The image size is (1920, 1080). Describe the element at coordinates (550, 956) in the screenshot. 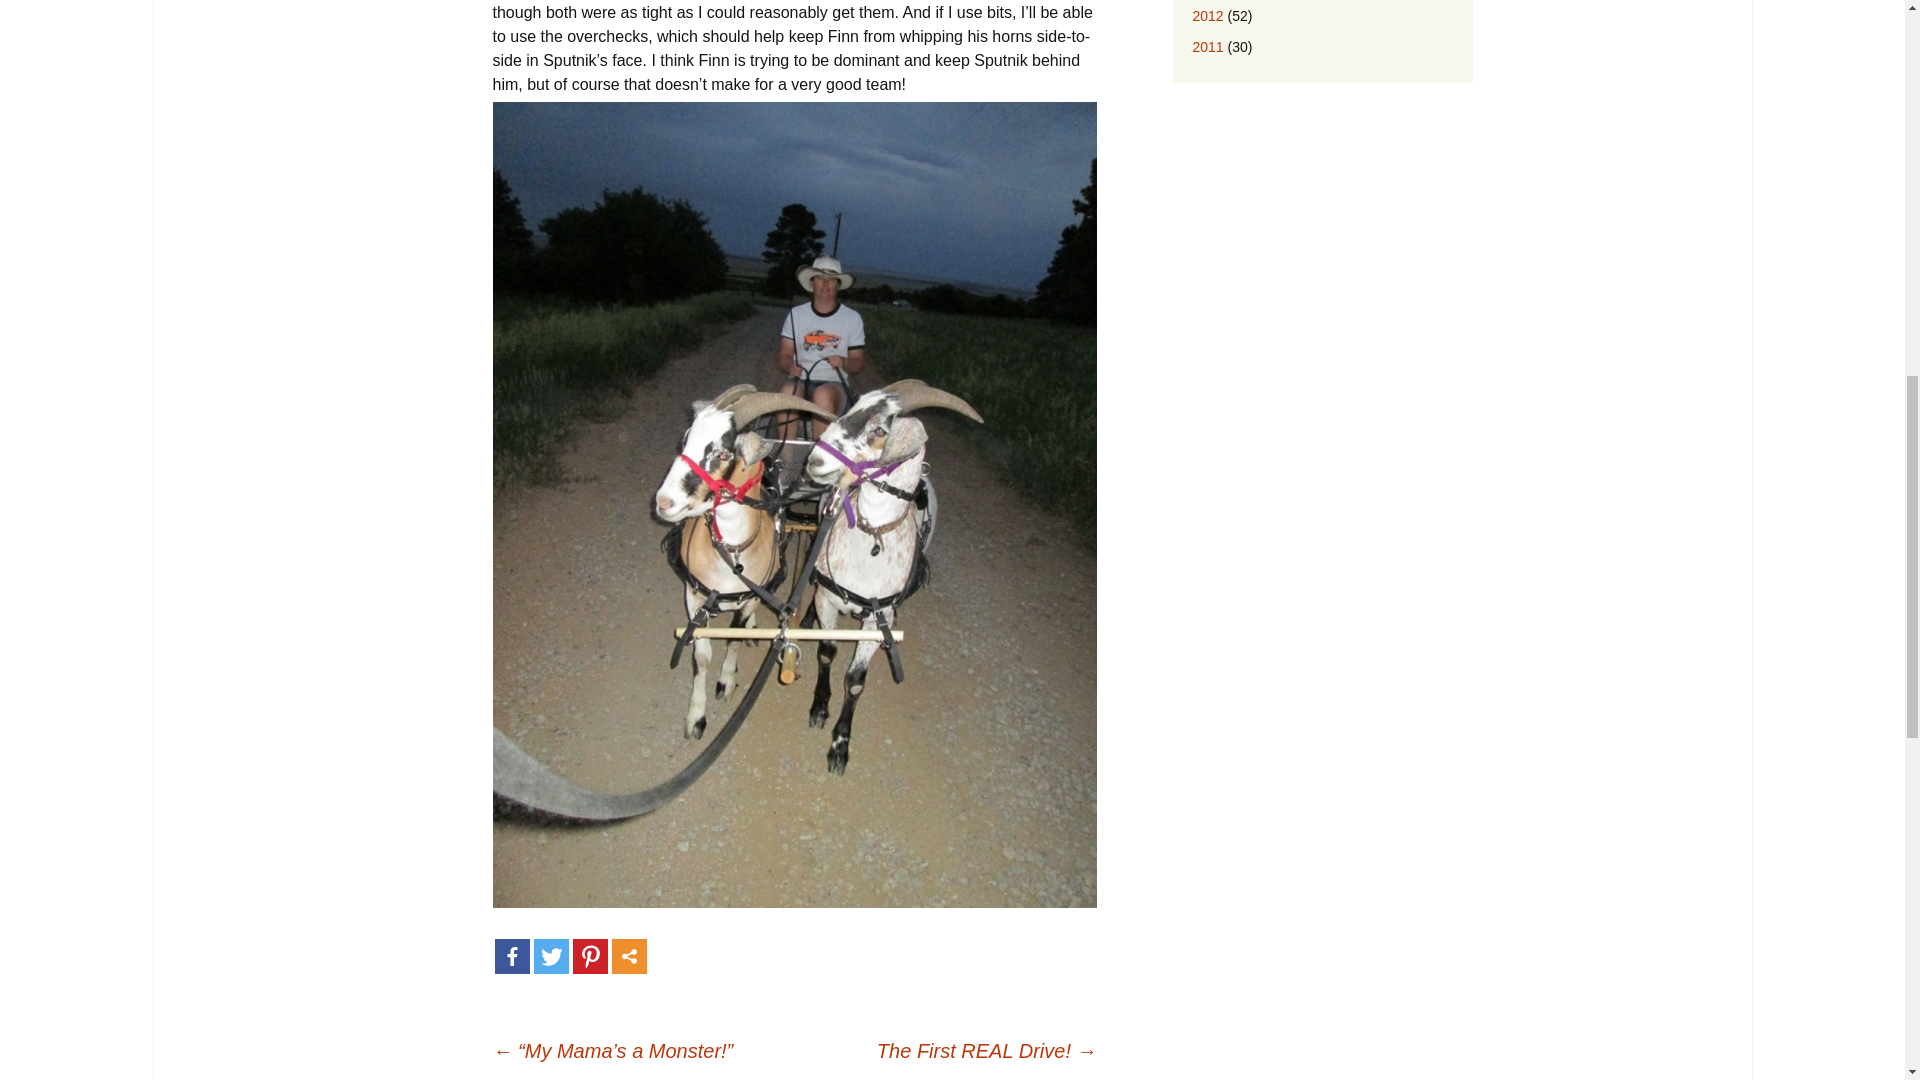

I see `Twitter` at that location.